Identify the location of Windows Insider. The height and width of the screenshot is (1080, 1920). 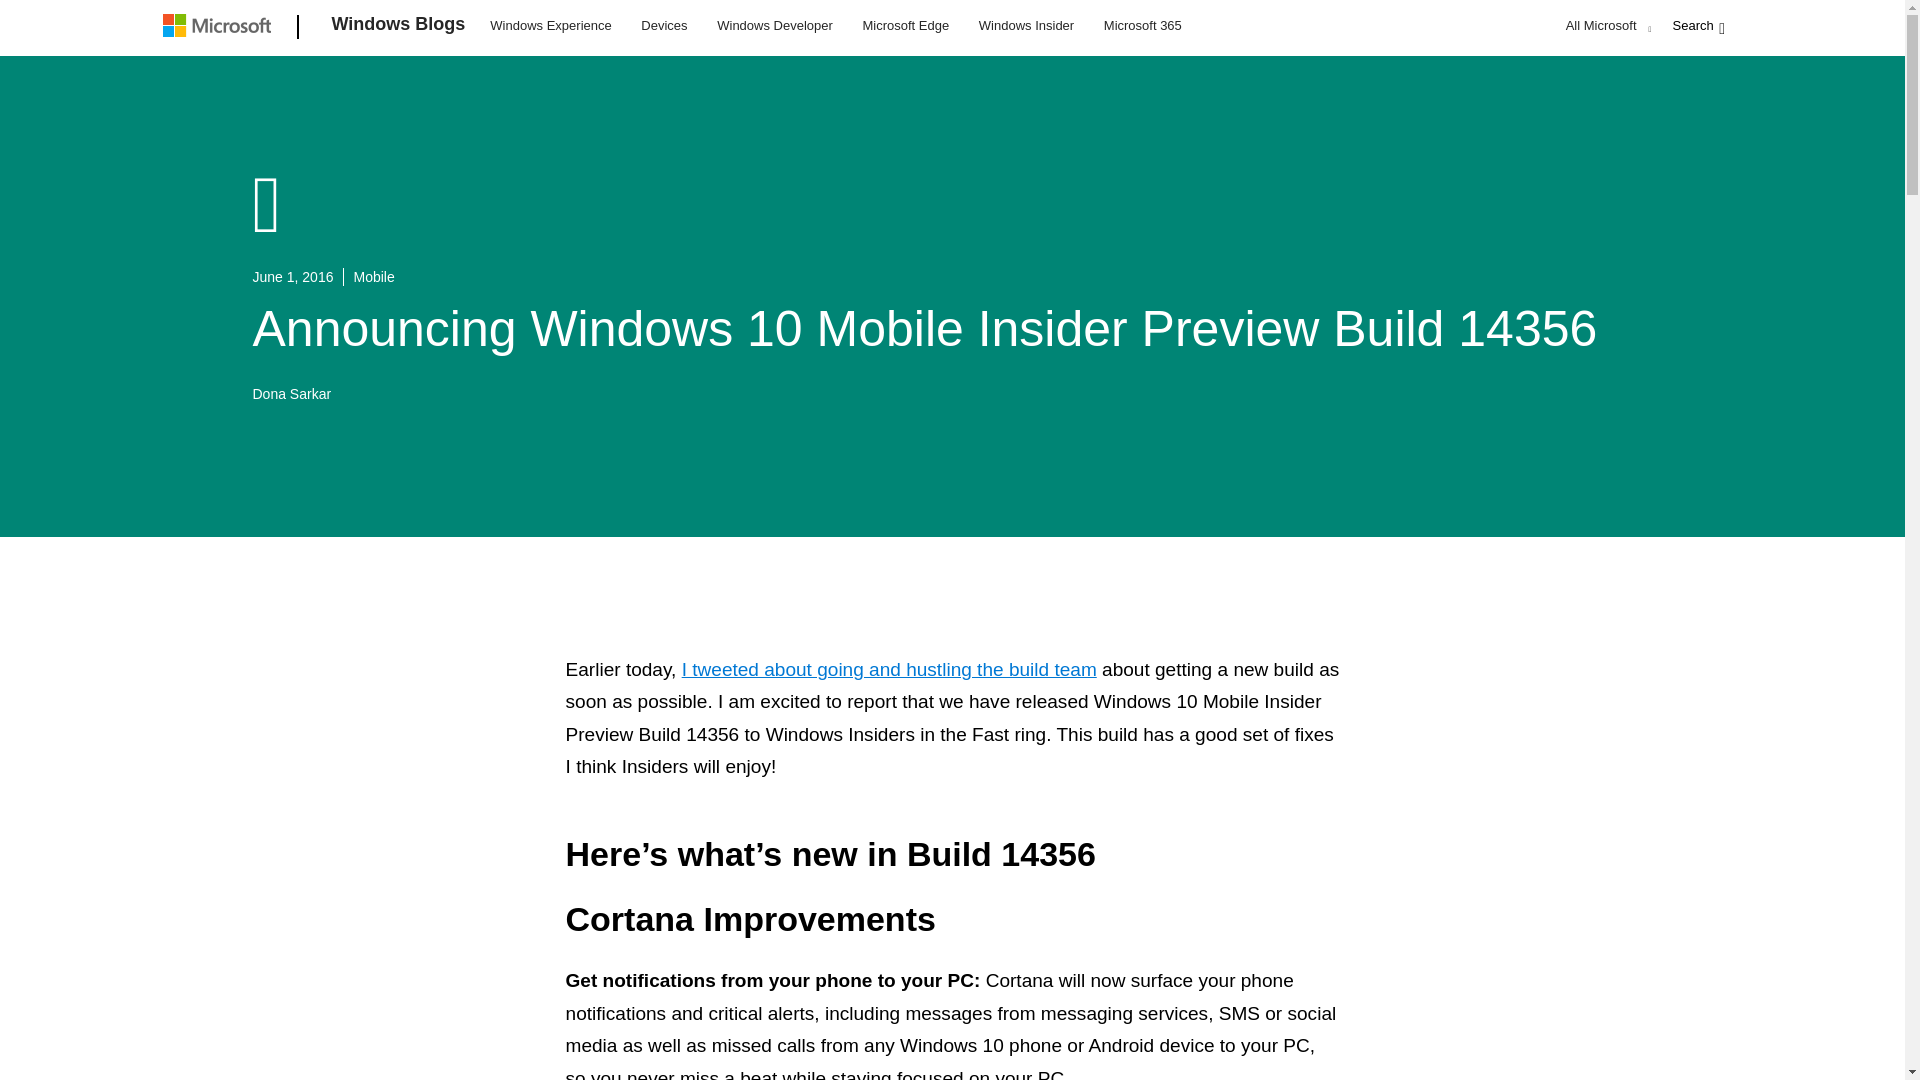
(1026, 24).